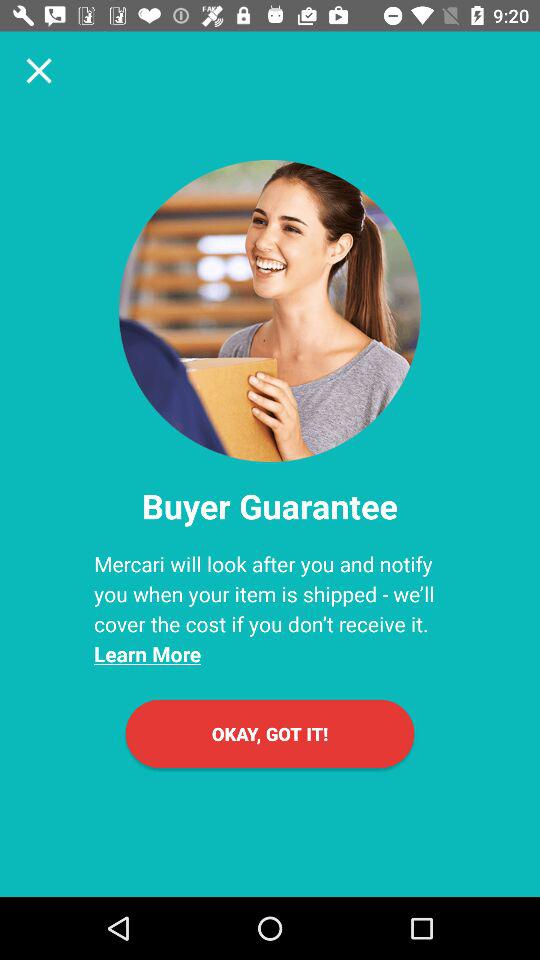 The height and width of the screenshot is (960, 540). I want to click on exit current informational panel, so click(39, 70).